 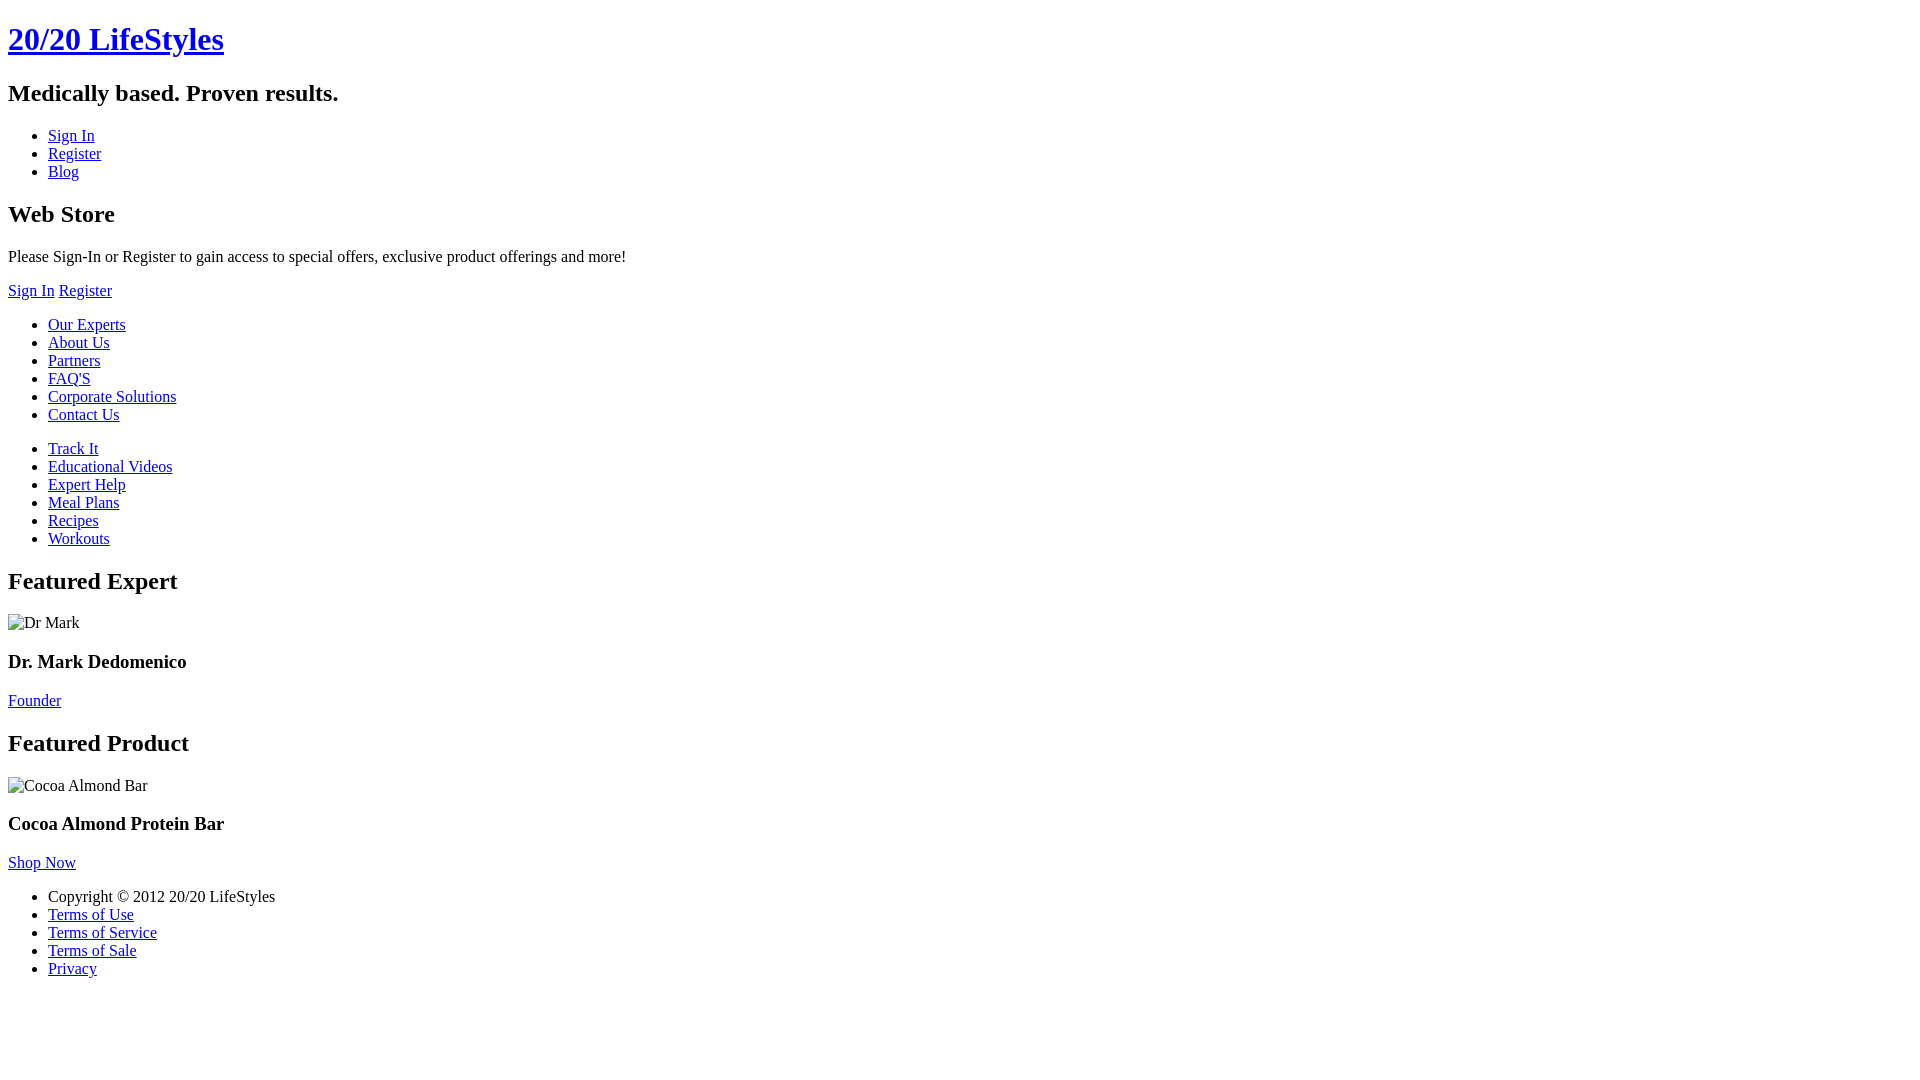 What do you see at coordinates (110, 466) in the screenshot?
I see `Educational Videos` at bounding box center [110, 466].